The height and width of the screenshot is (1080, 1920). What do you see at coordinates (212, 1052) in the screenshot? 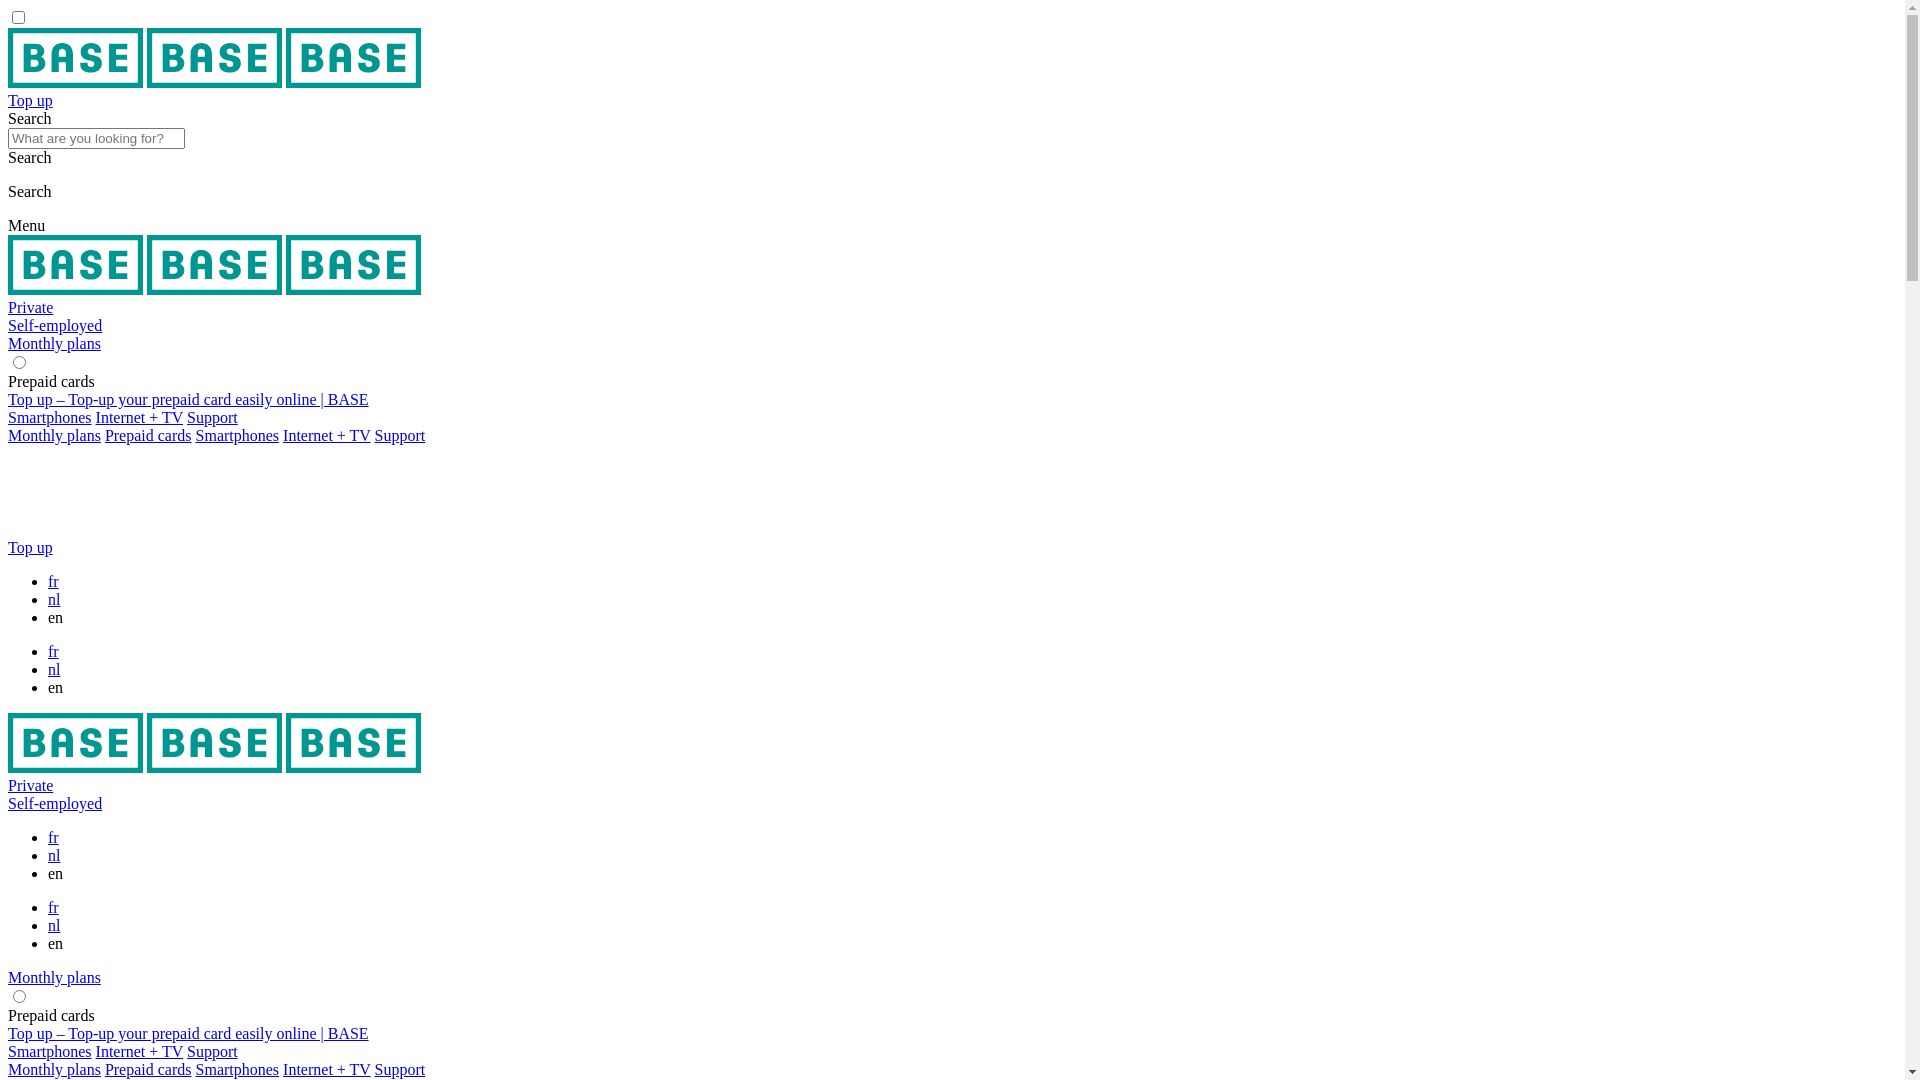
I see `Support` at bounding box center [212, 1052].